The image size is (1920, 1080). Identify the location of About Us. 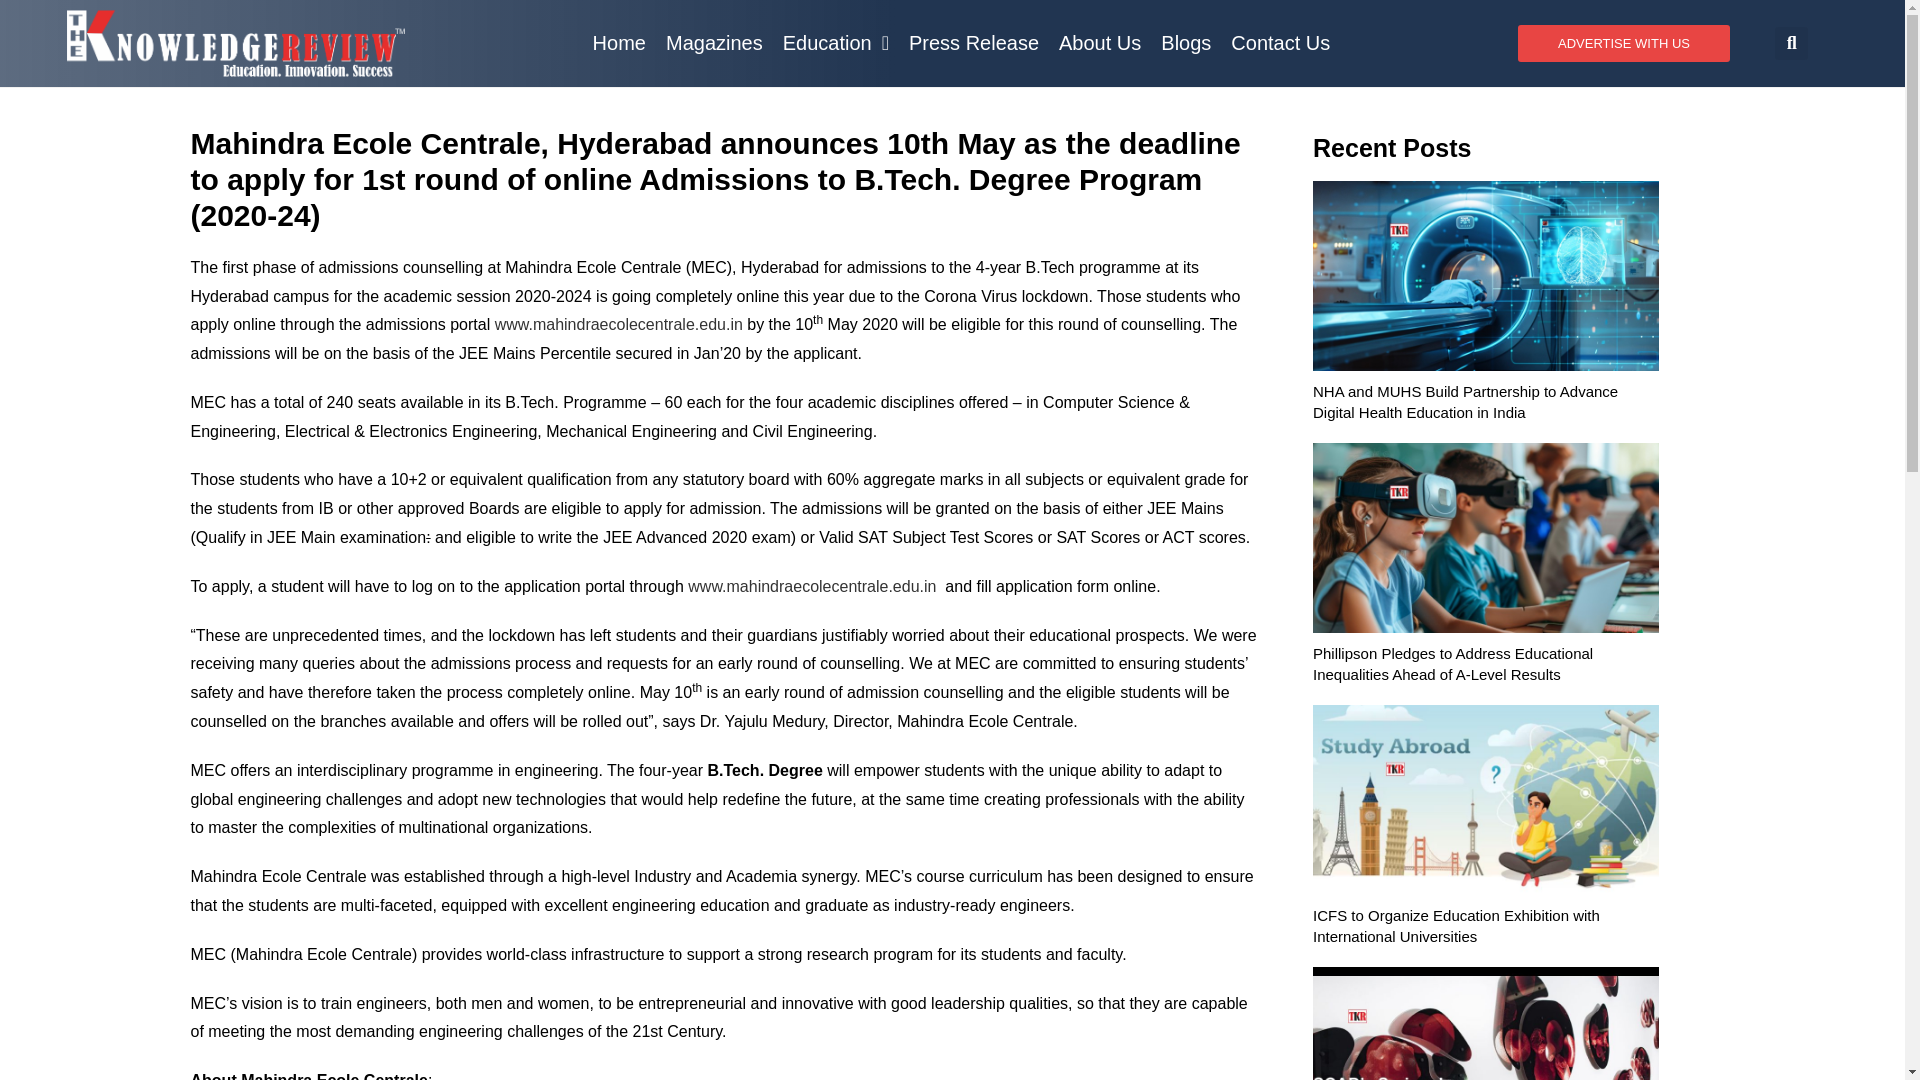
(1099, 42).